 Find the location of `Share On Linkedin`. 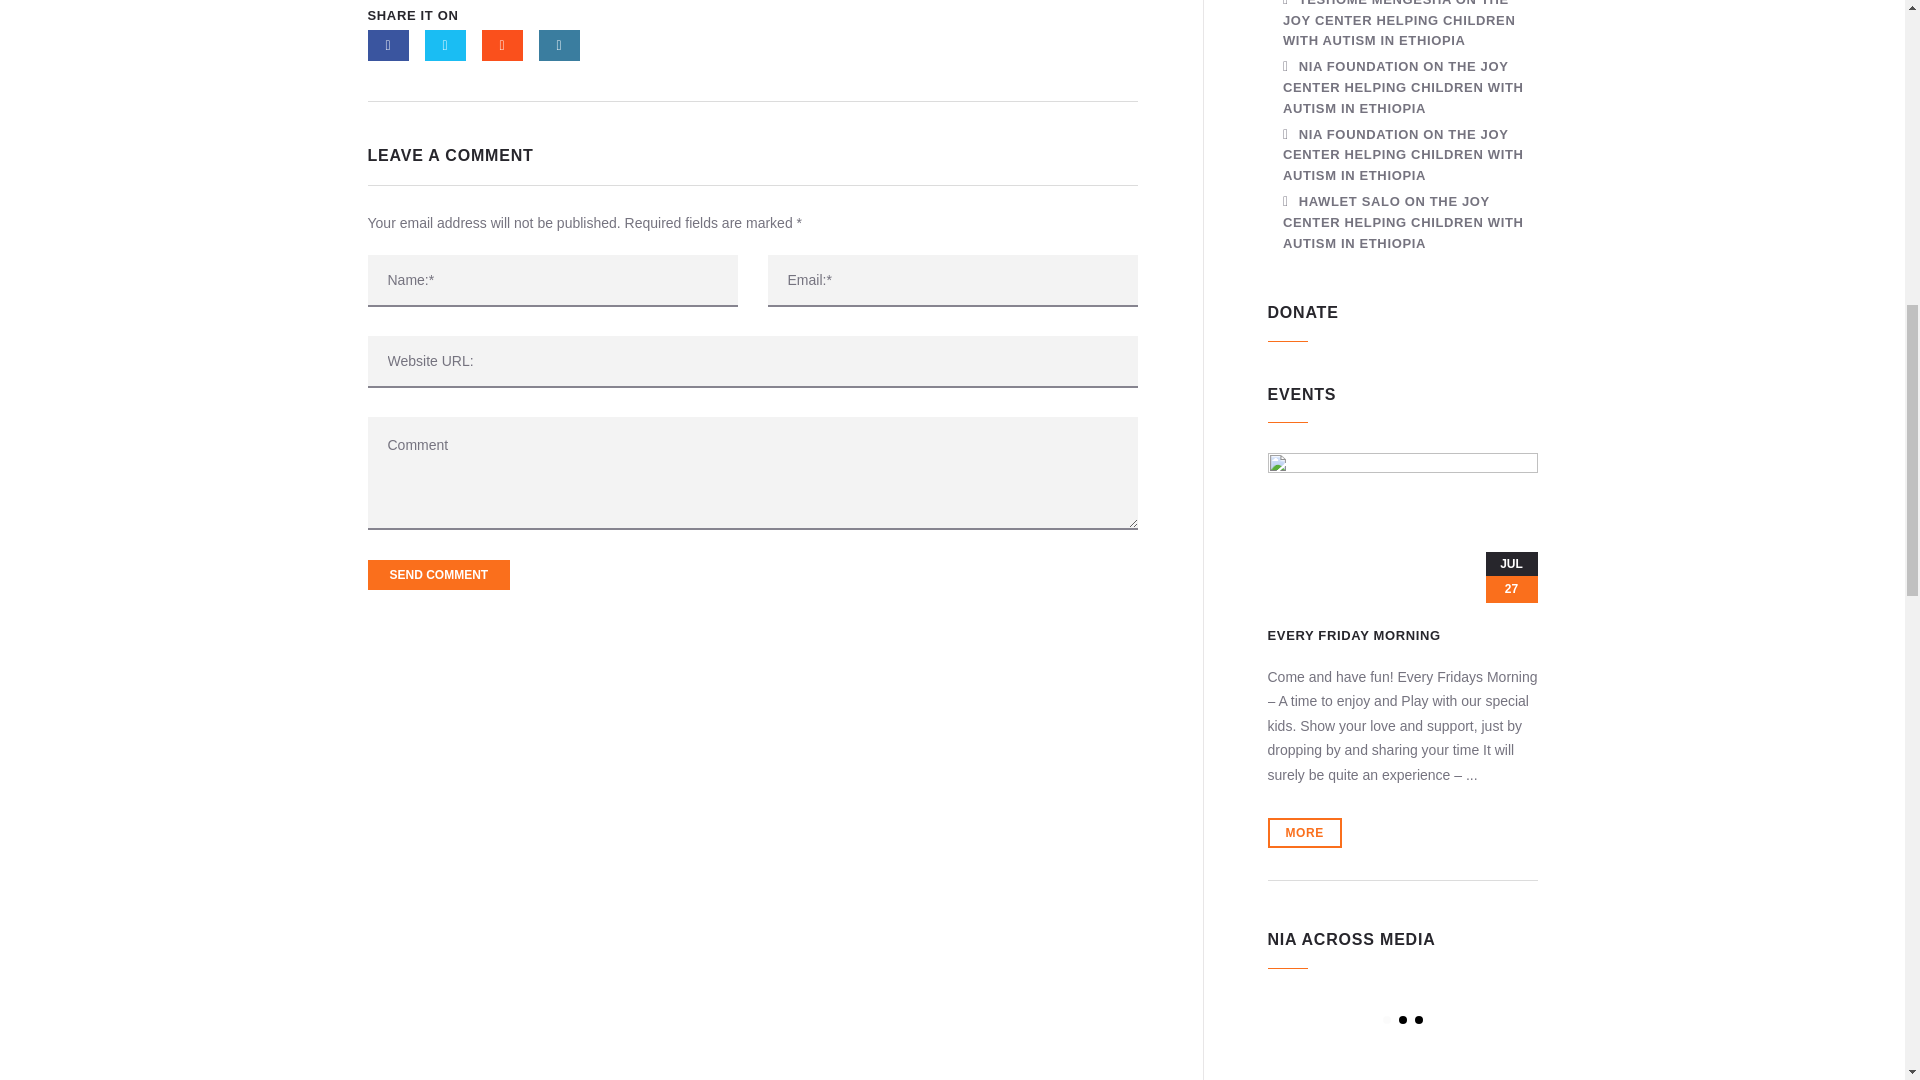

Share On Linkedin is located at coordinates (558, 45).